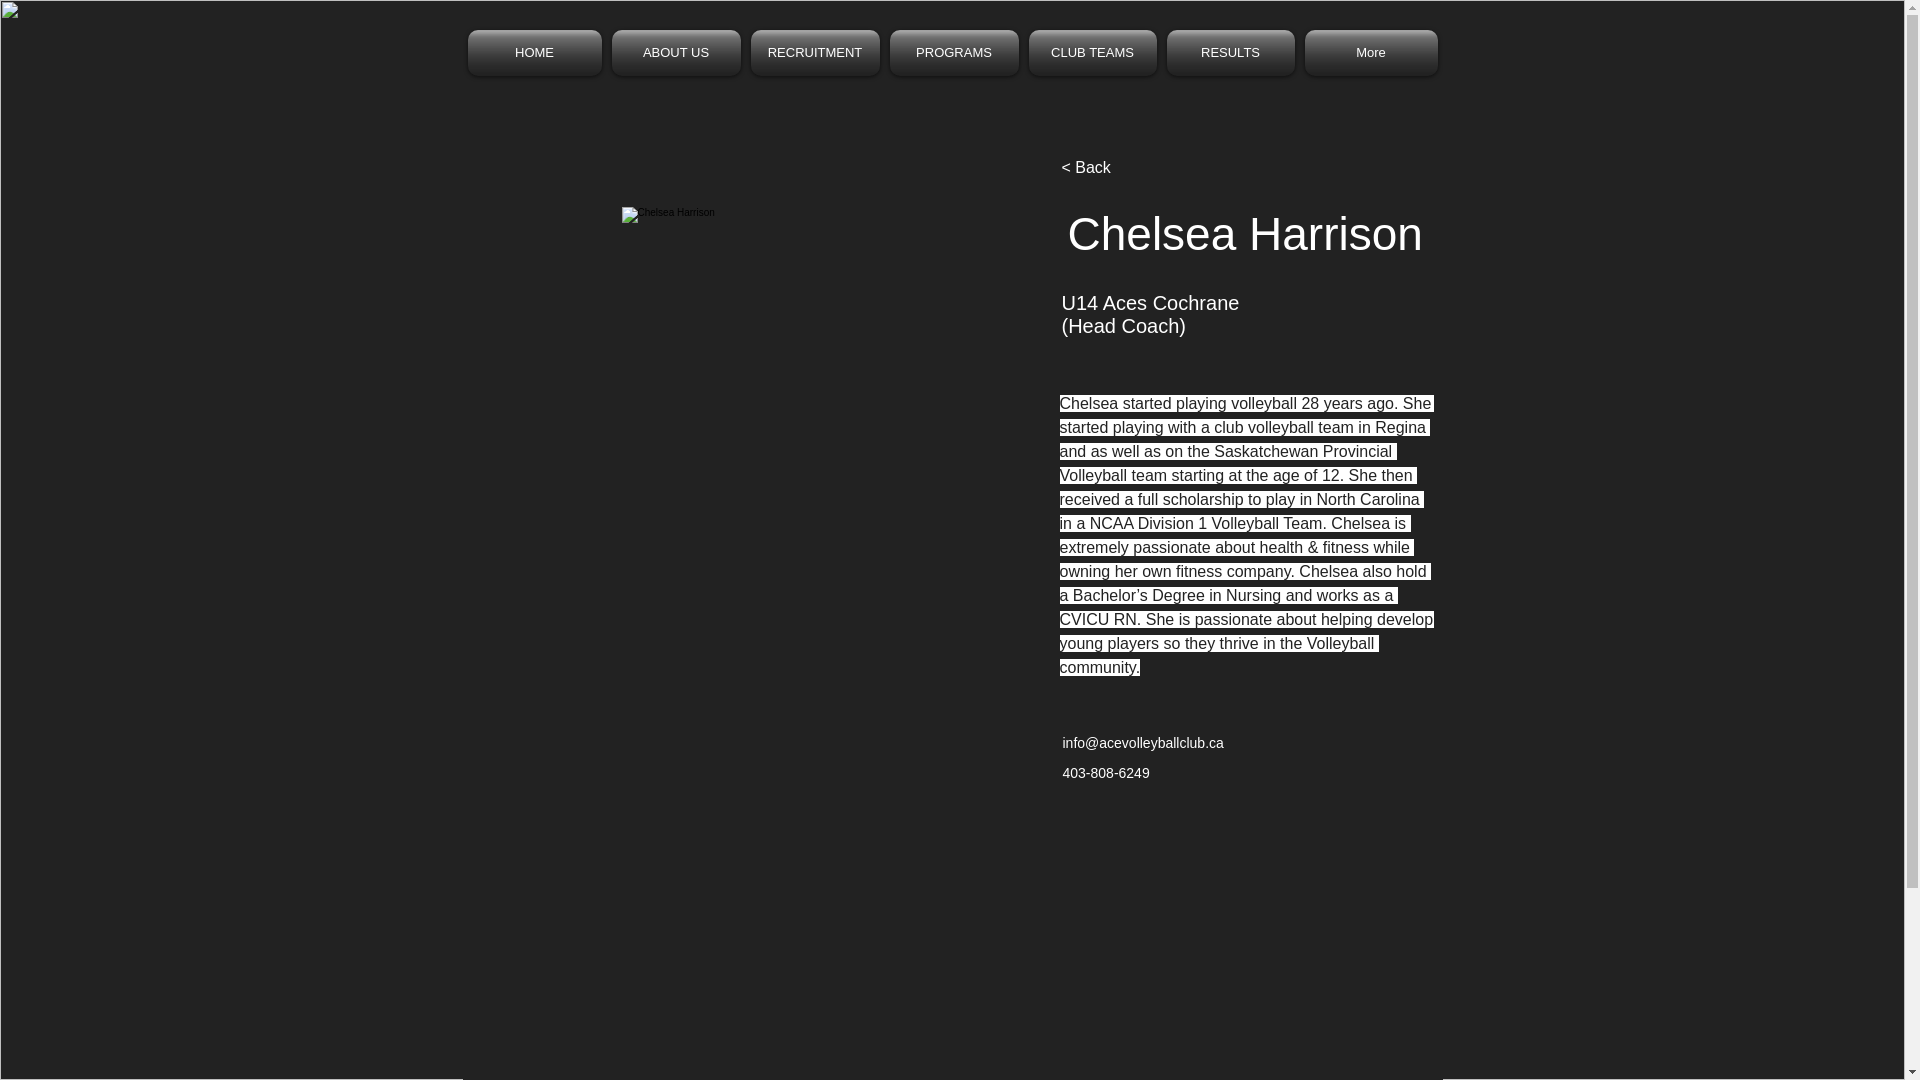 This screenshot has width=1920, height=1080. What do you see at coordinates (537, 52) in the screenshot?
I see `HOME` at bounding box center [537, 52].